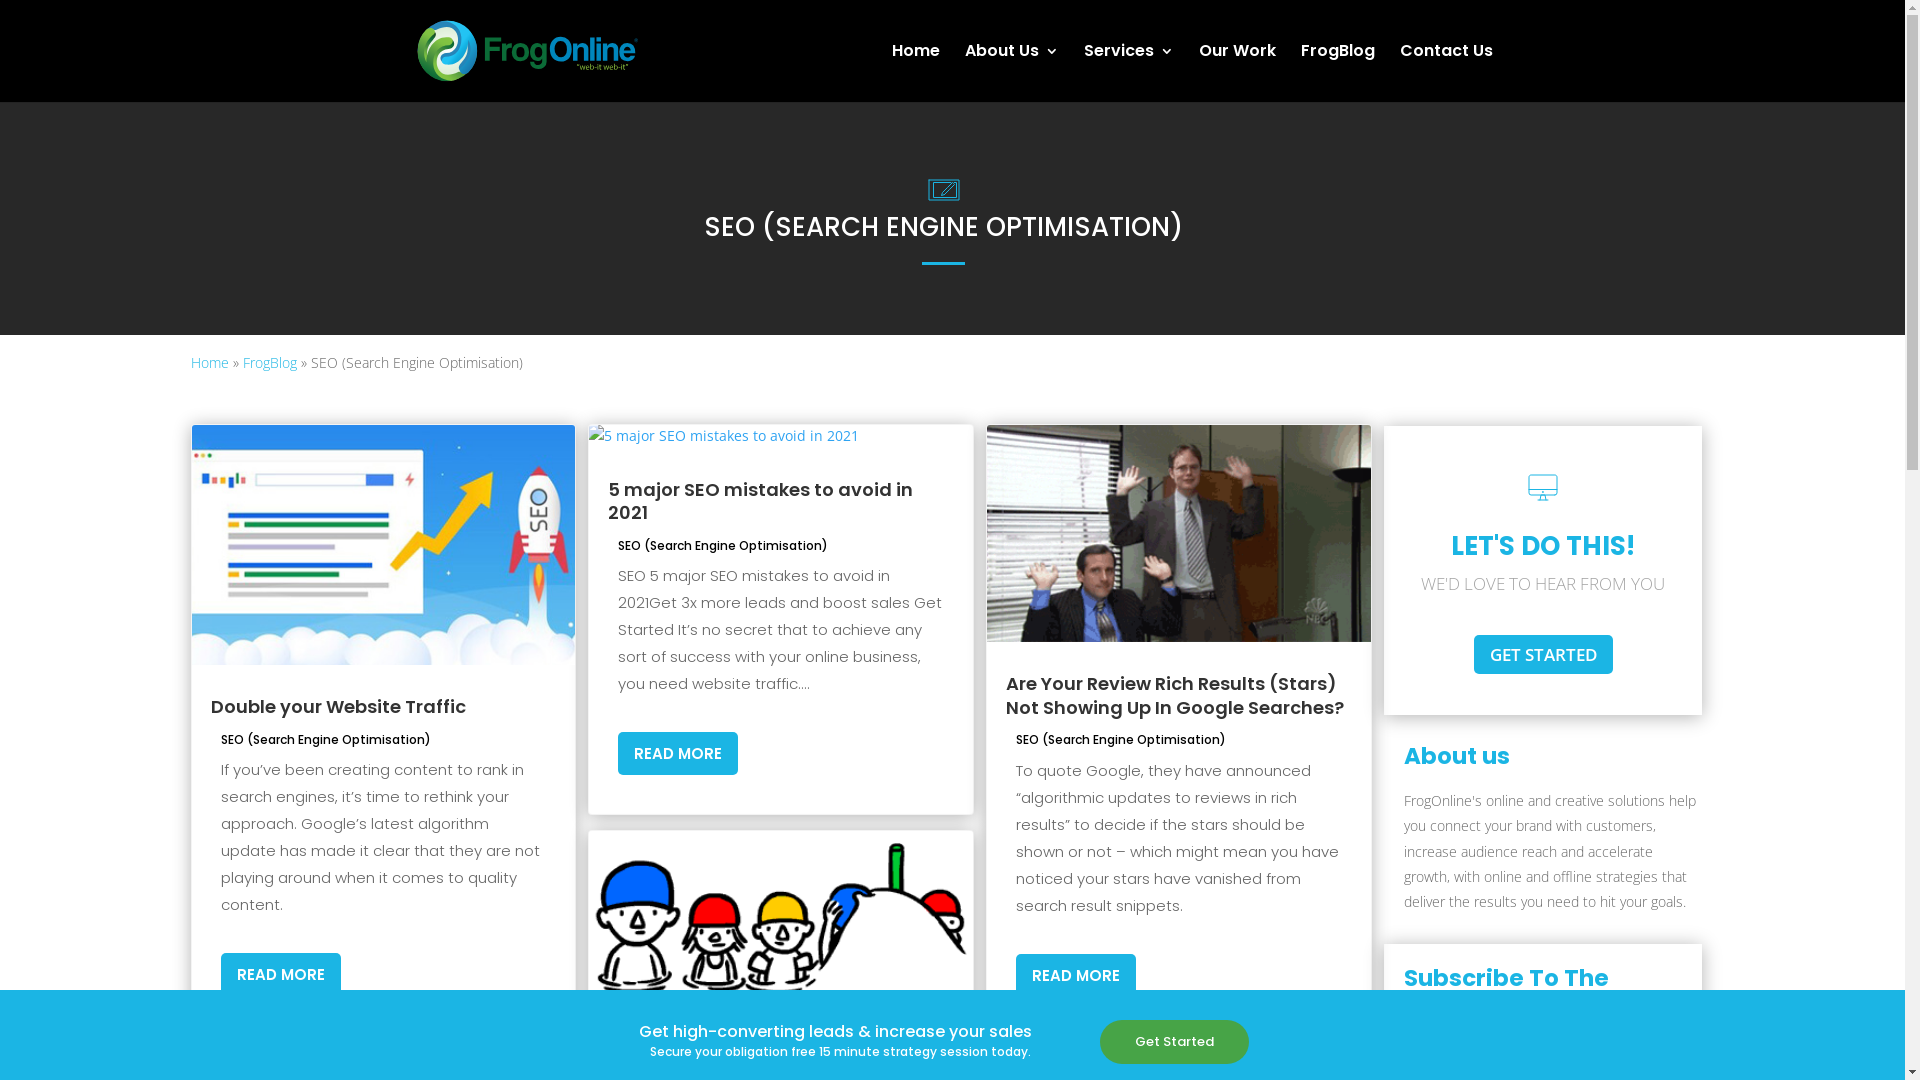 The image size is (1920, 1080). What do you see at coordinates (730, 790) in the screenshot?
I see `Contact us` at bounding box center [730, 790].